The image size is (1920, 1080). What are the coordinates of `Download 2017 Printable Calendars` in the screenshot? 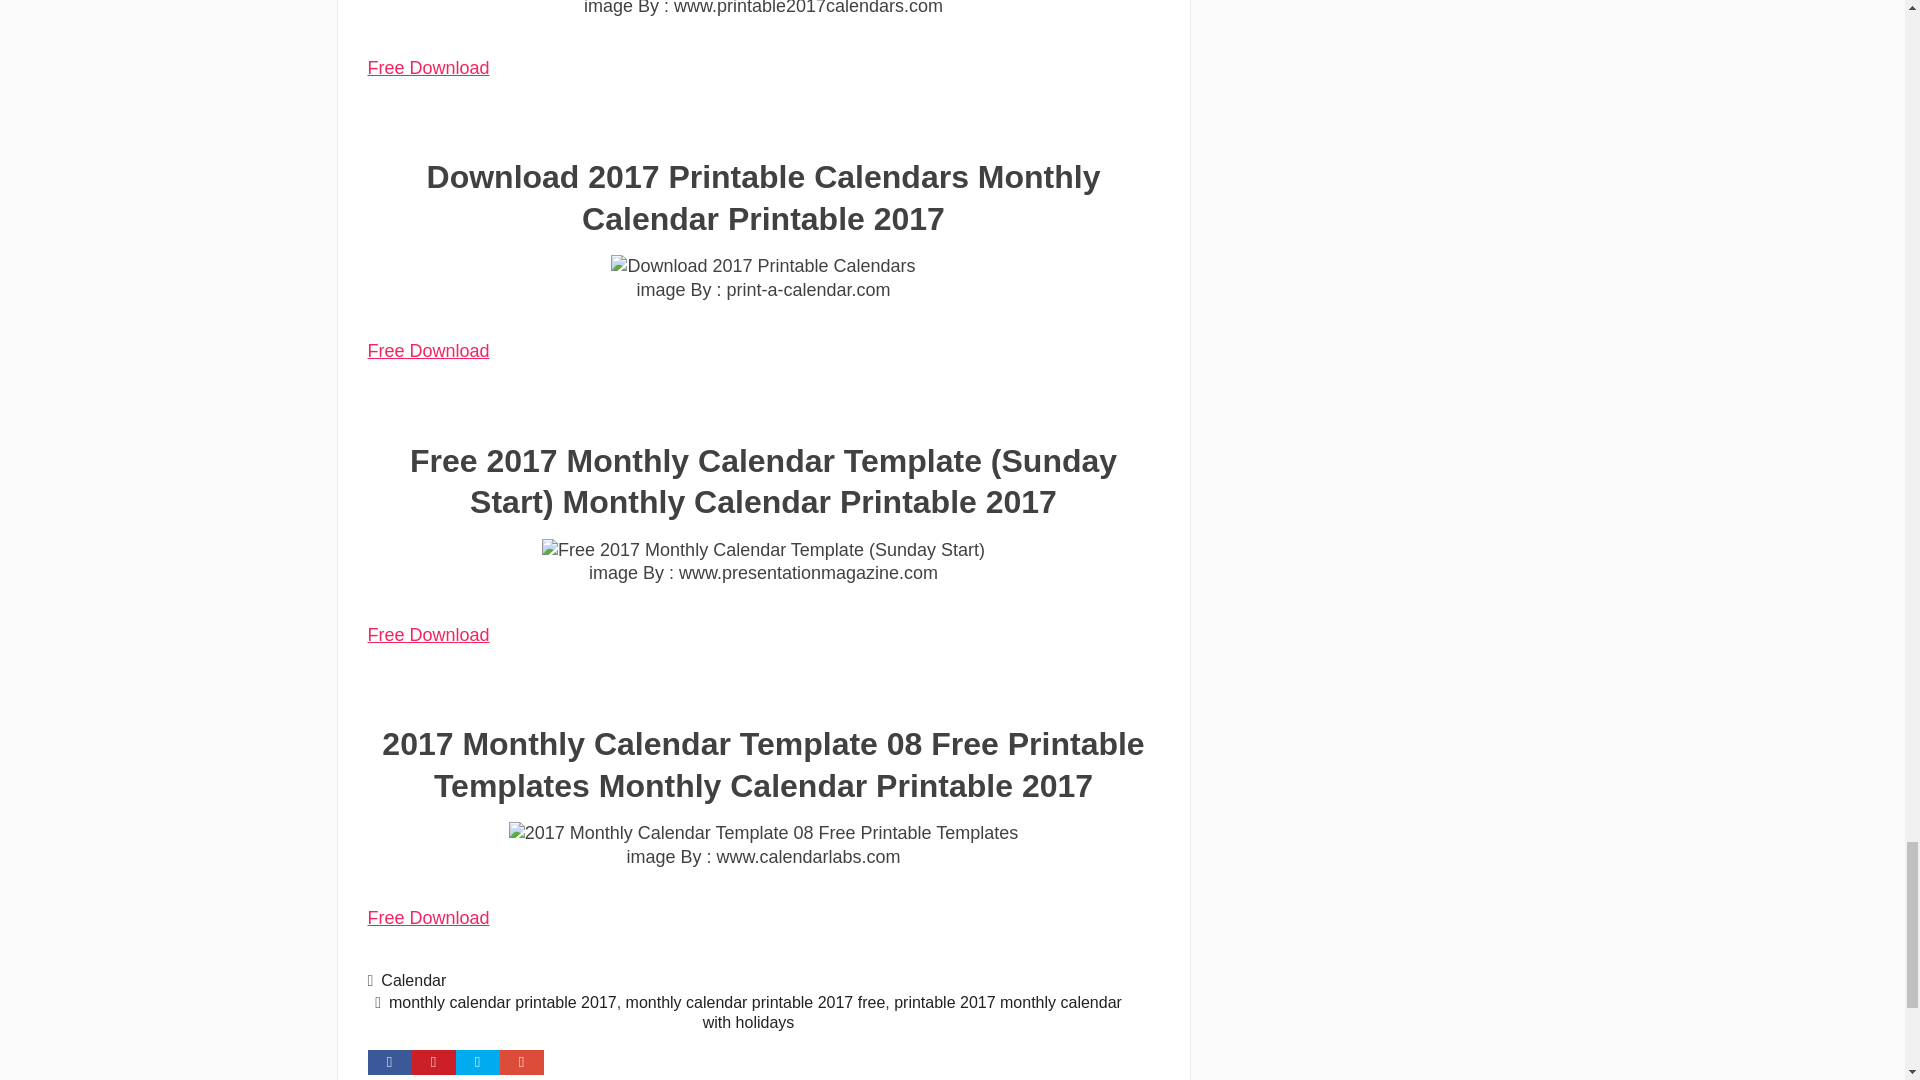 It's located at (762, 266).